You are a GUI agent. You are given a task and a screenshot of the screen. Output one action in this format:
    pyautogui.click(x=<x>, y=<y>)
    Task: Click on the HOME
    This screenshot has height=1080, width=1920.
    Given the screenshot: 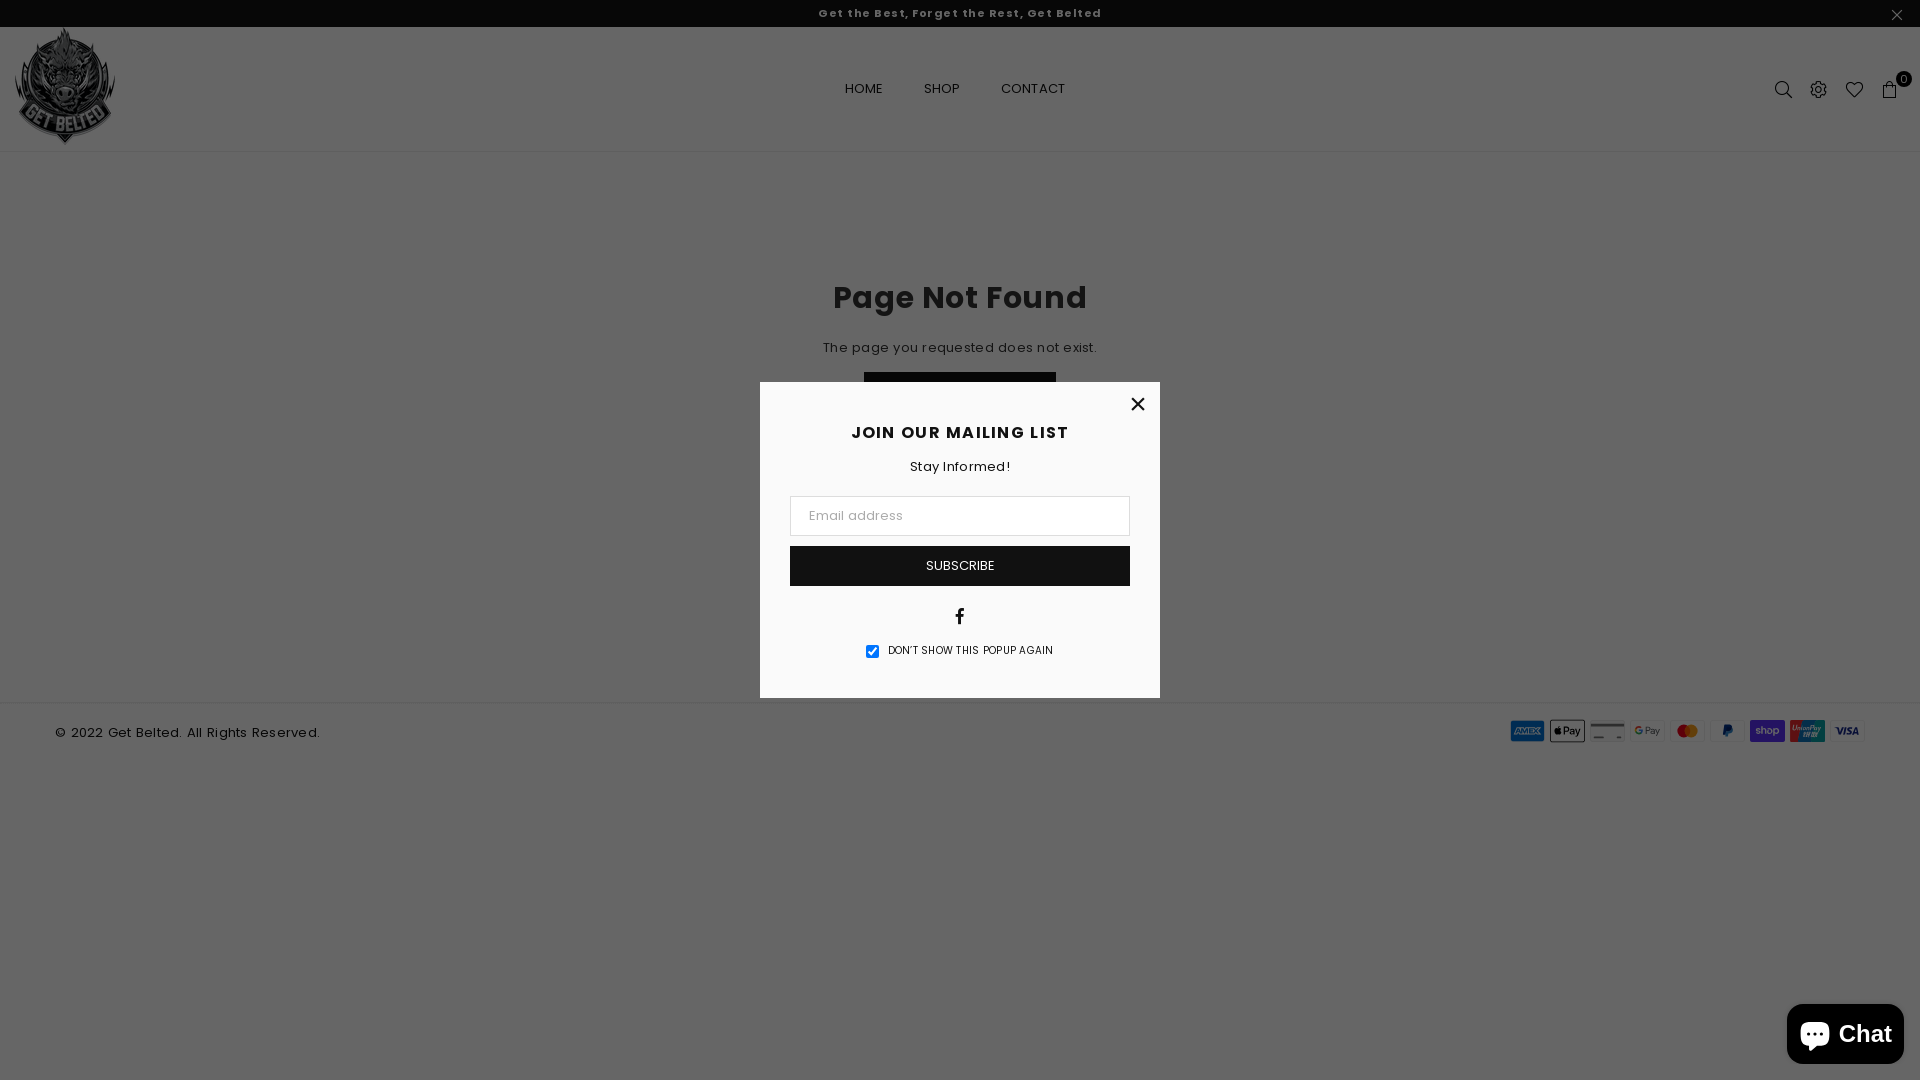 What is the action you would take?
    pyautogui.click(x=864, y=89)
    